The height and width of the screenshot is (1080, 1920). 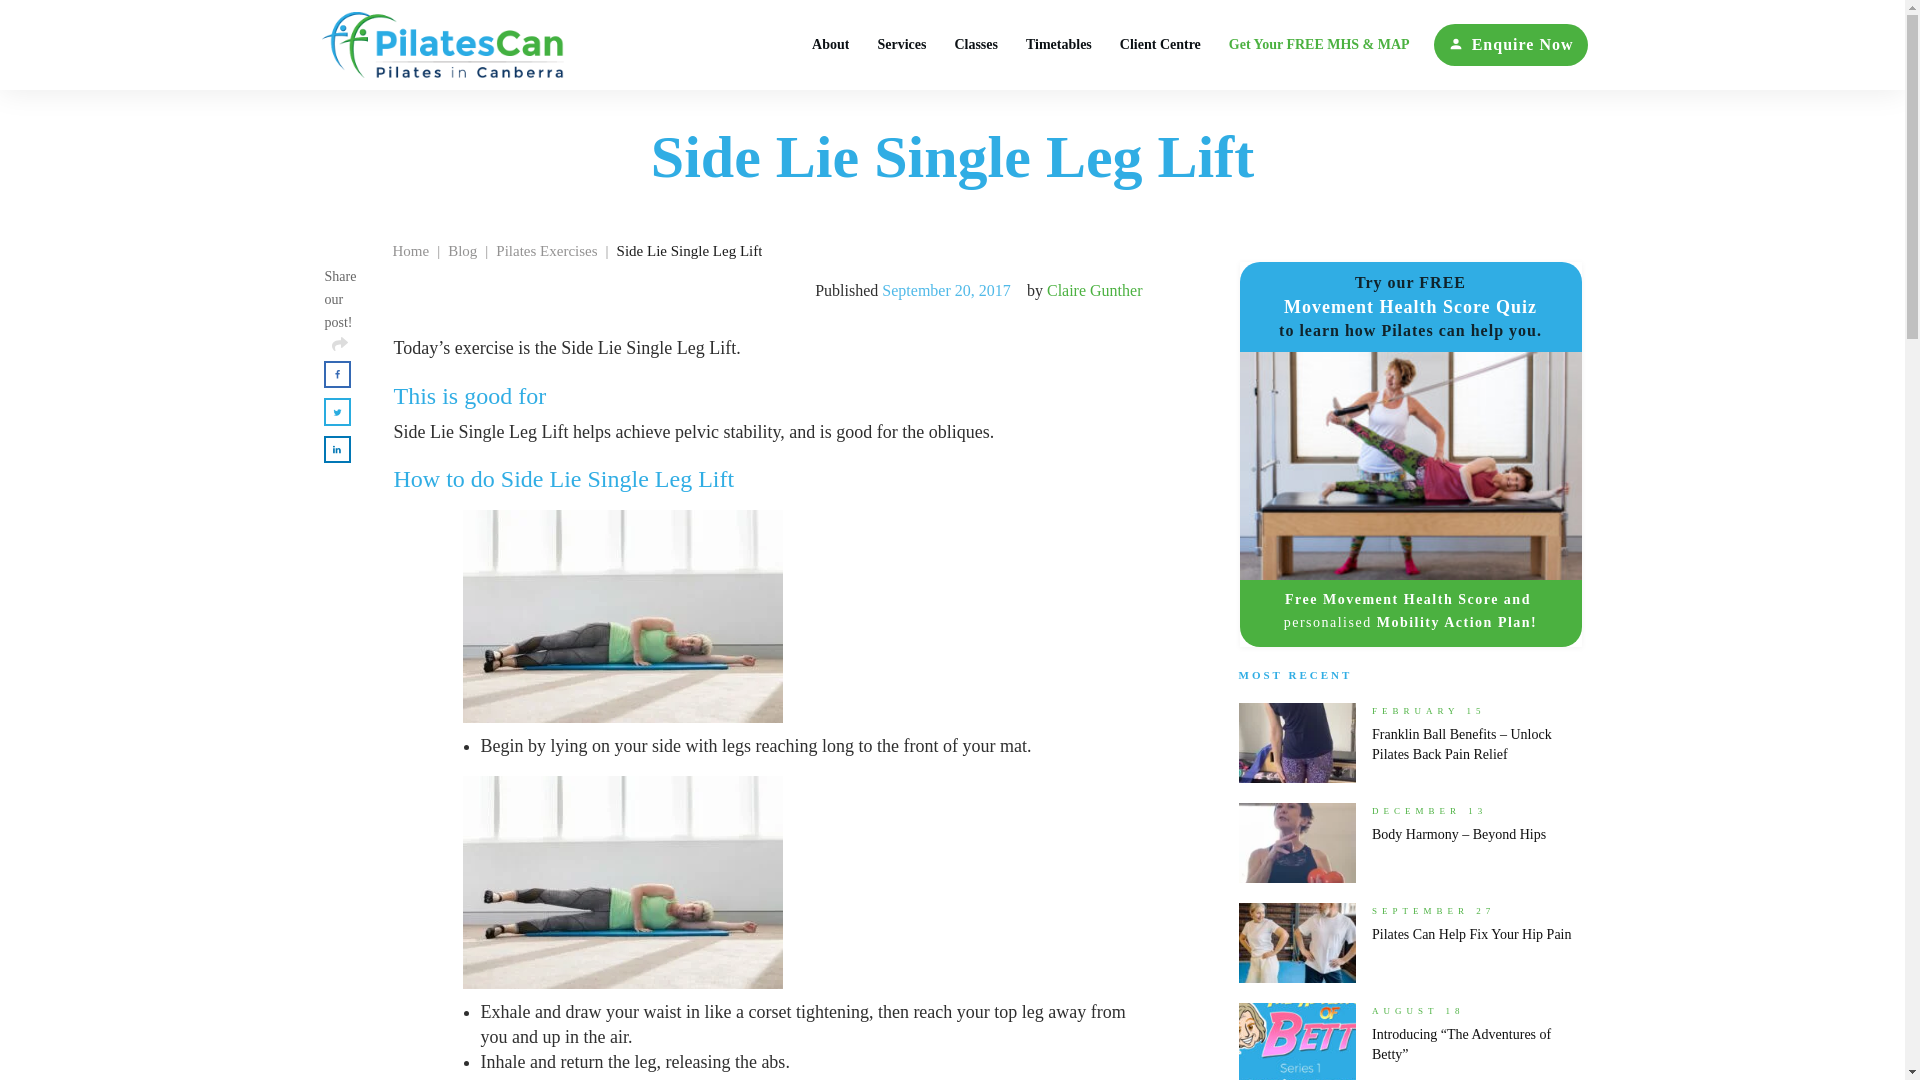 I want to click on PilatesCan-284, so click(x=1410, y=1048).